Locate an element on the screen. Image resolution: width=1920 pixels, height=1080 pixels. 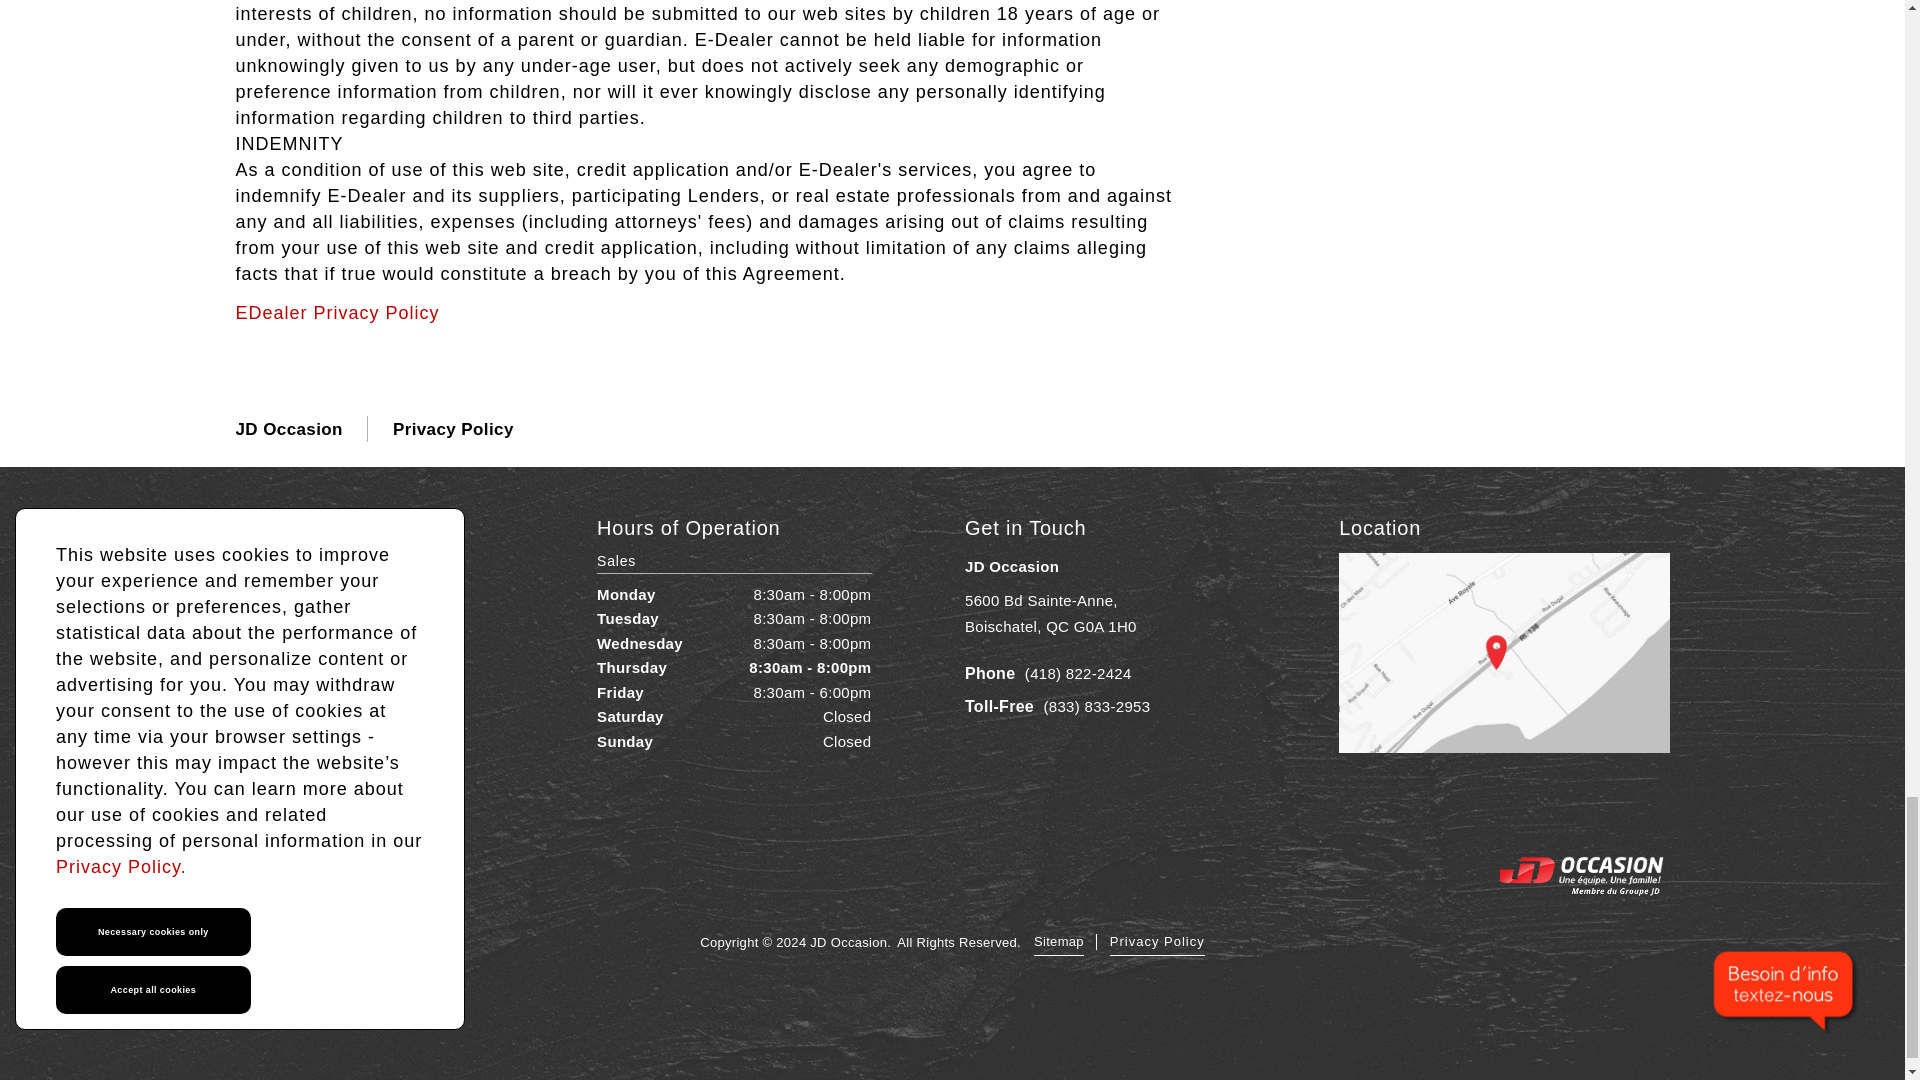
Reviews is located at coordinates (340, 666).